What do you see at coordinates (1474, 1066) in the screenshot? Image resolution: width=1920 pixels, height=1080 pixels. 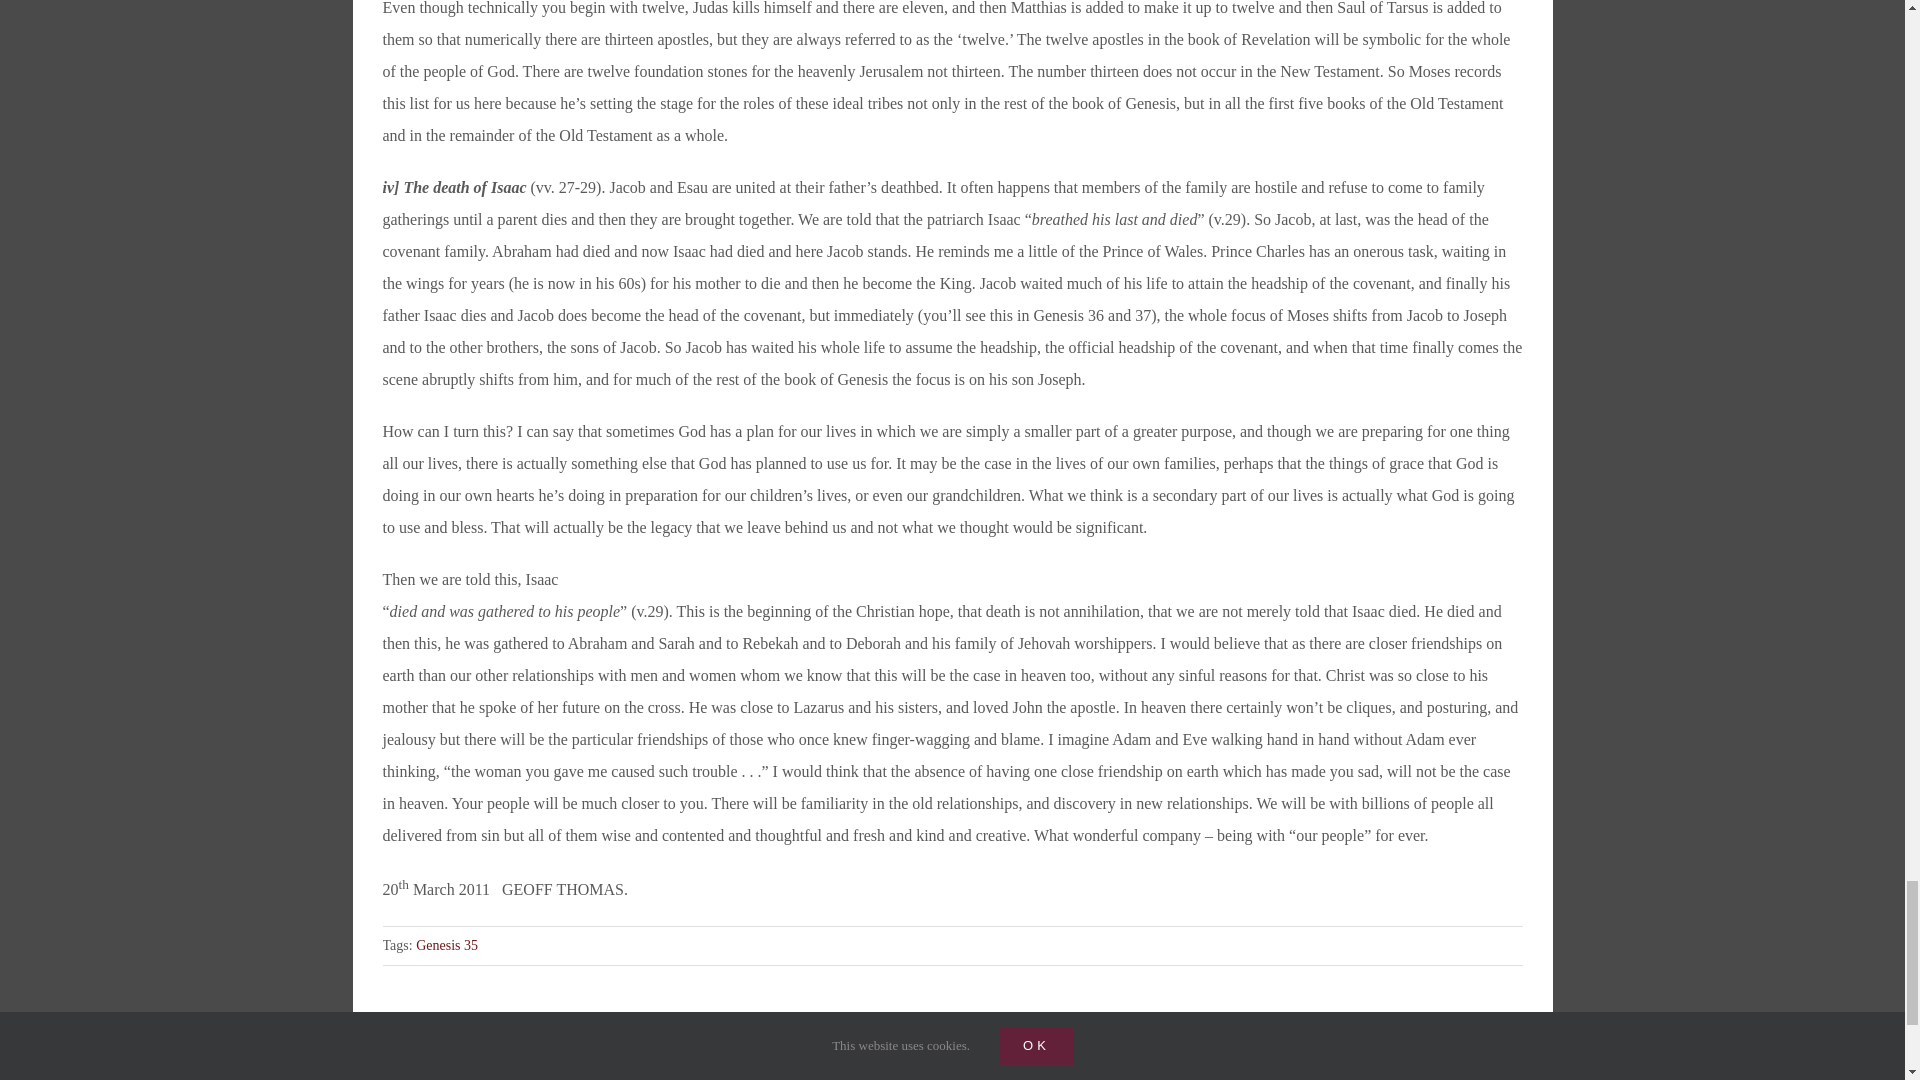 I see `WhatsApp` at bounding box center [1474, 1066].